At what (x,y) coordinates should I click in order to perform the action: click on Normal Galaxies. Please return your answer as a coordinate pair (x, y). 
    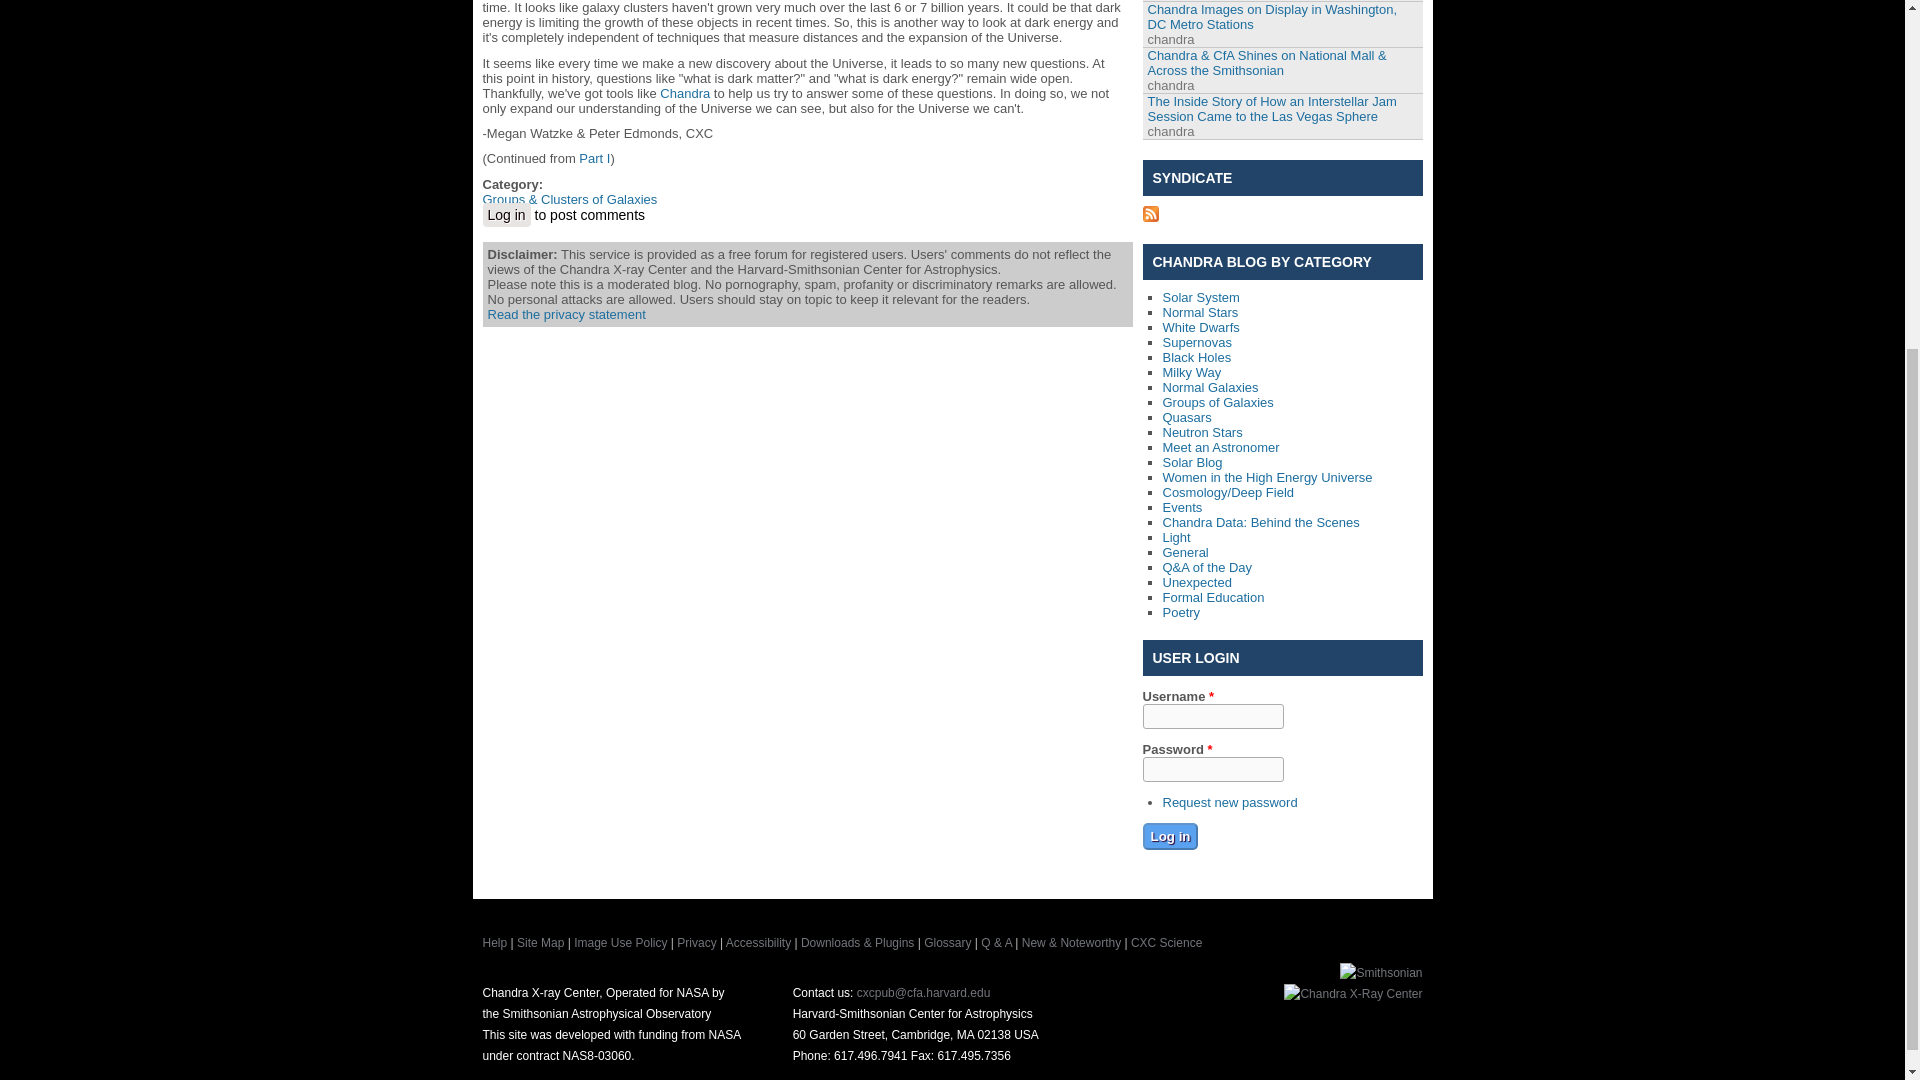
    Looking at the image, I should click on (1209, 388).